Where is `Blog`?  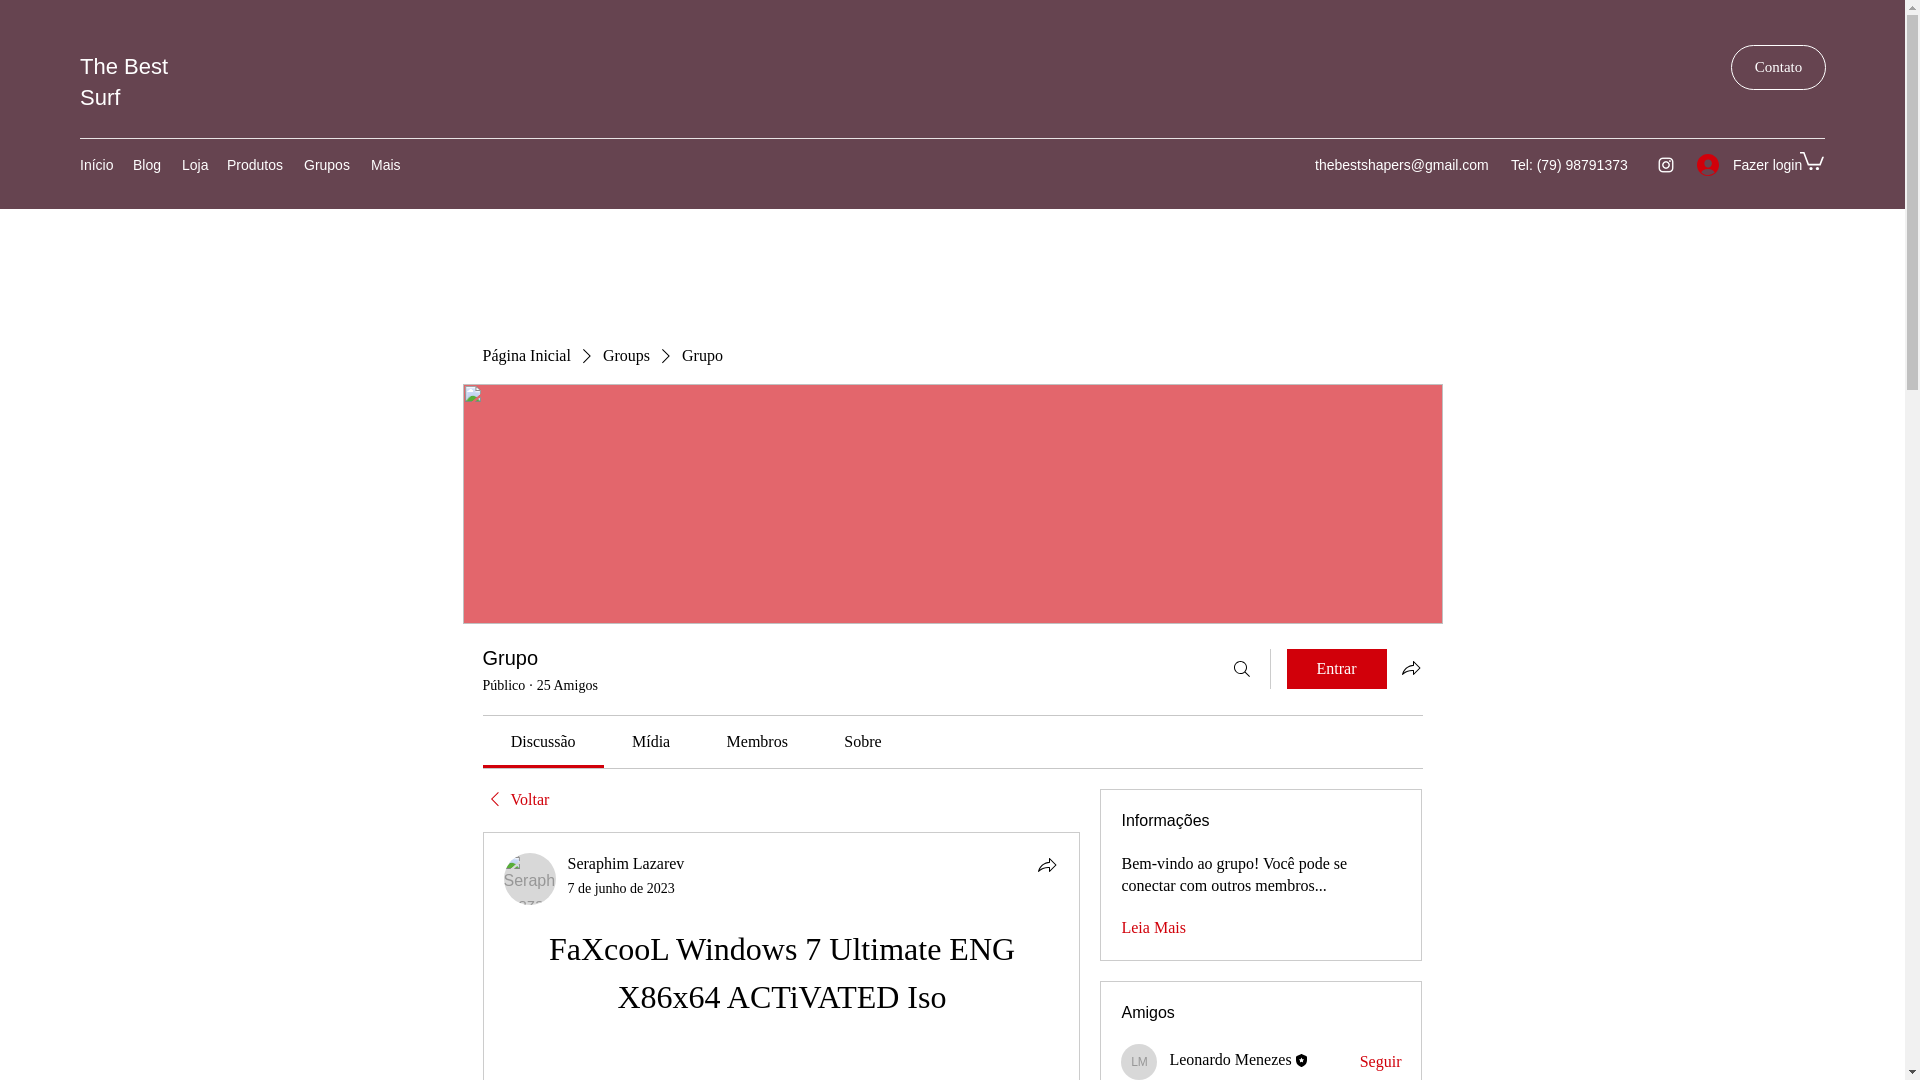 Blog is located at coordinates (147, 165).